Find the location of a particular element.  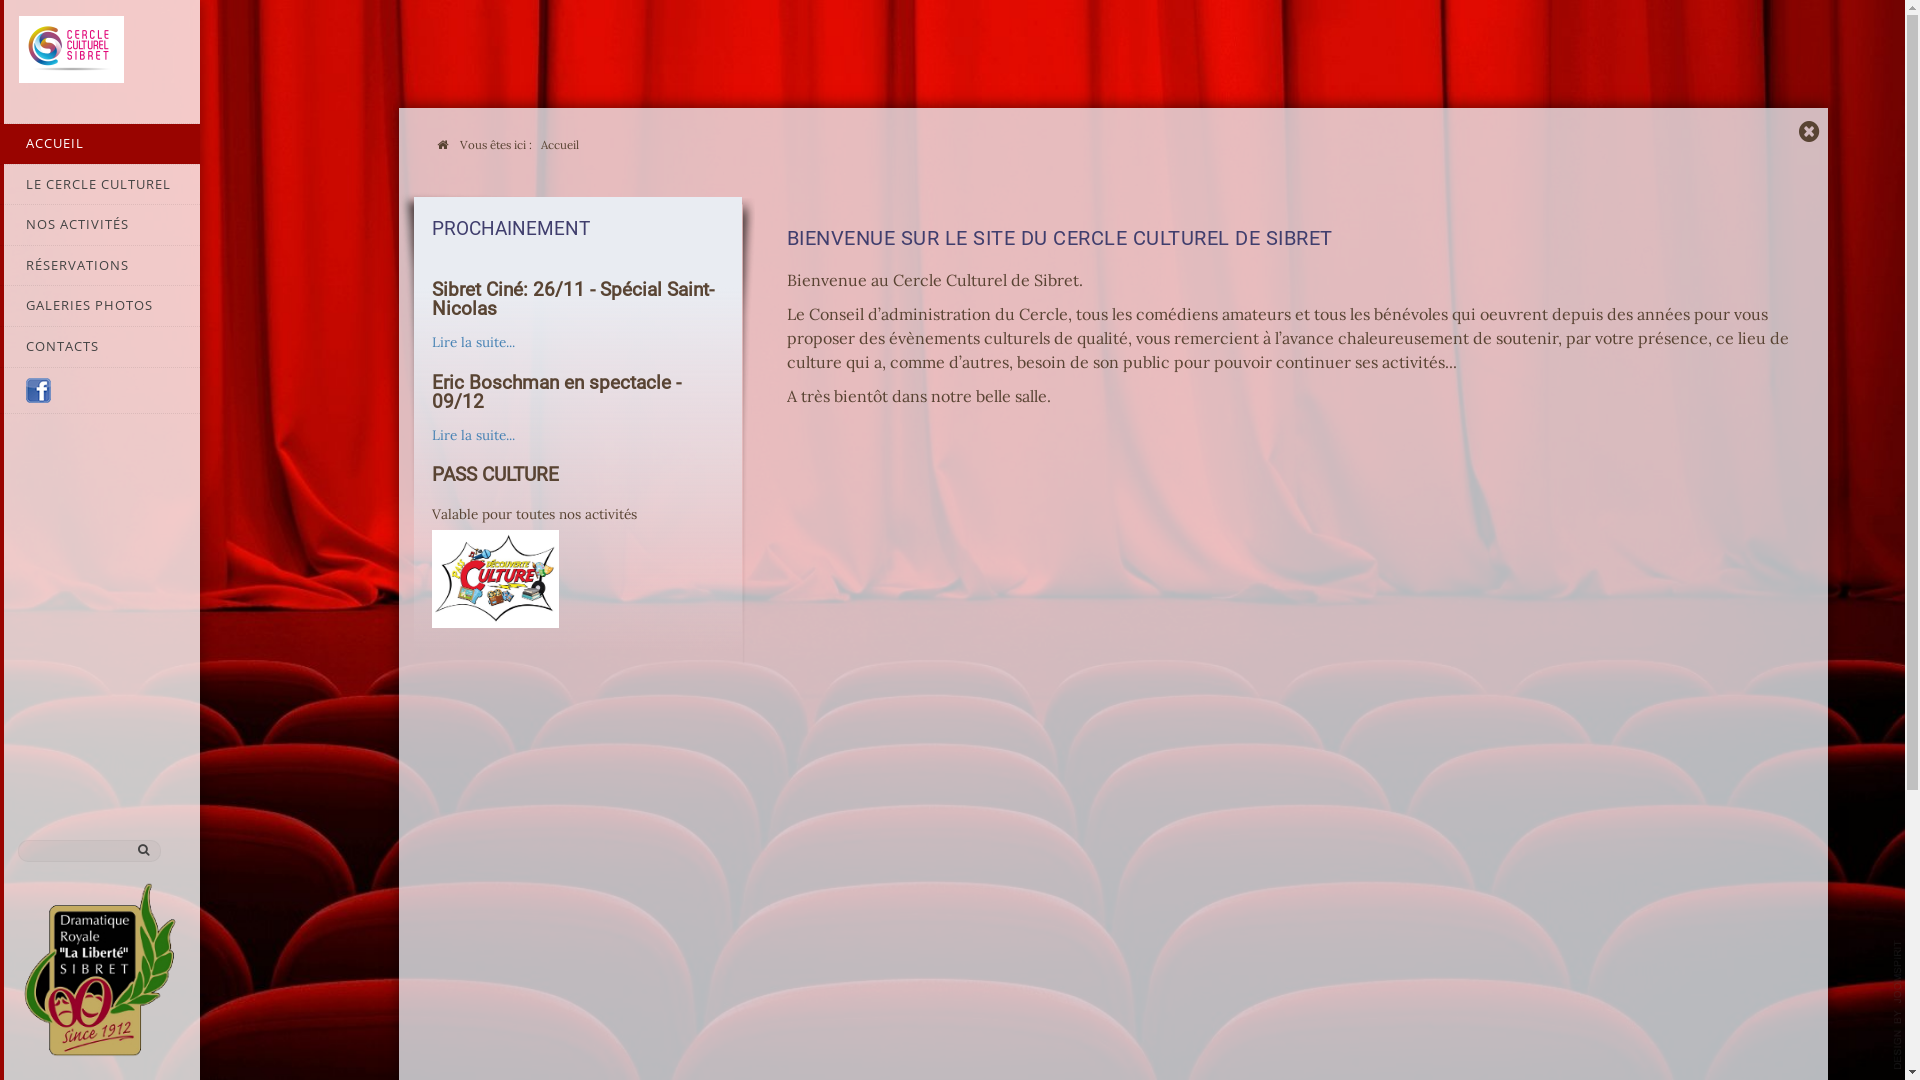

template joomla is located at coordinates (1898, 1005).